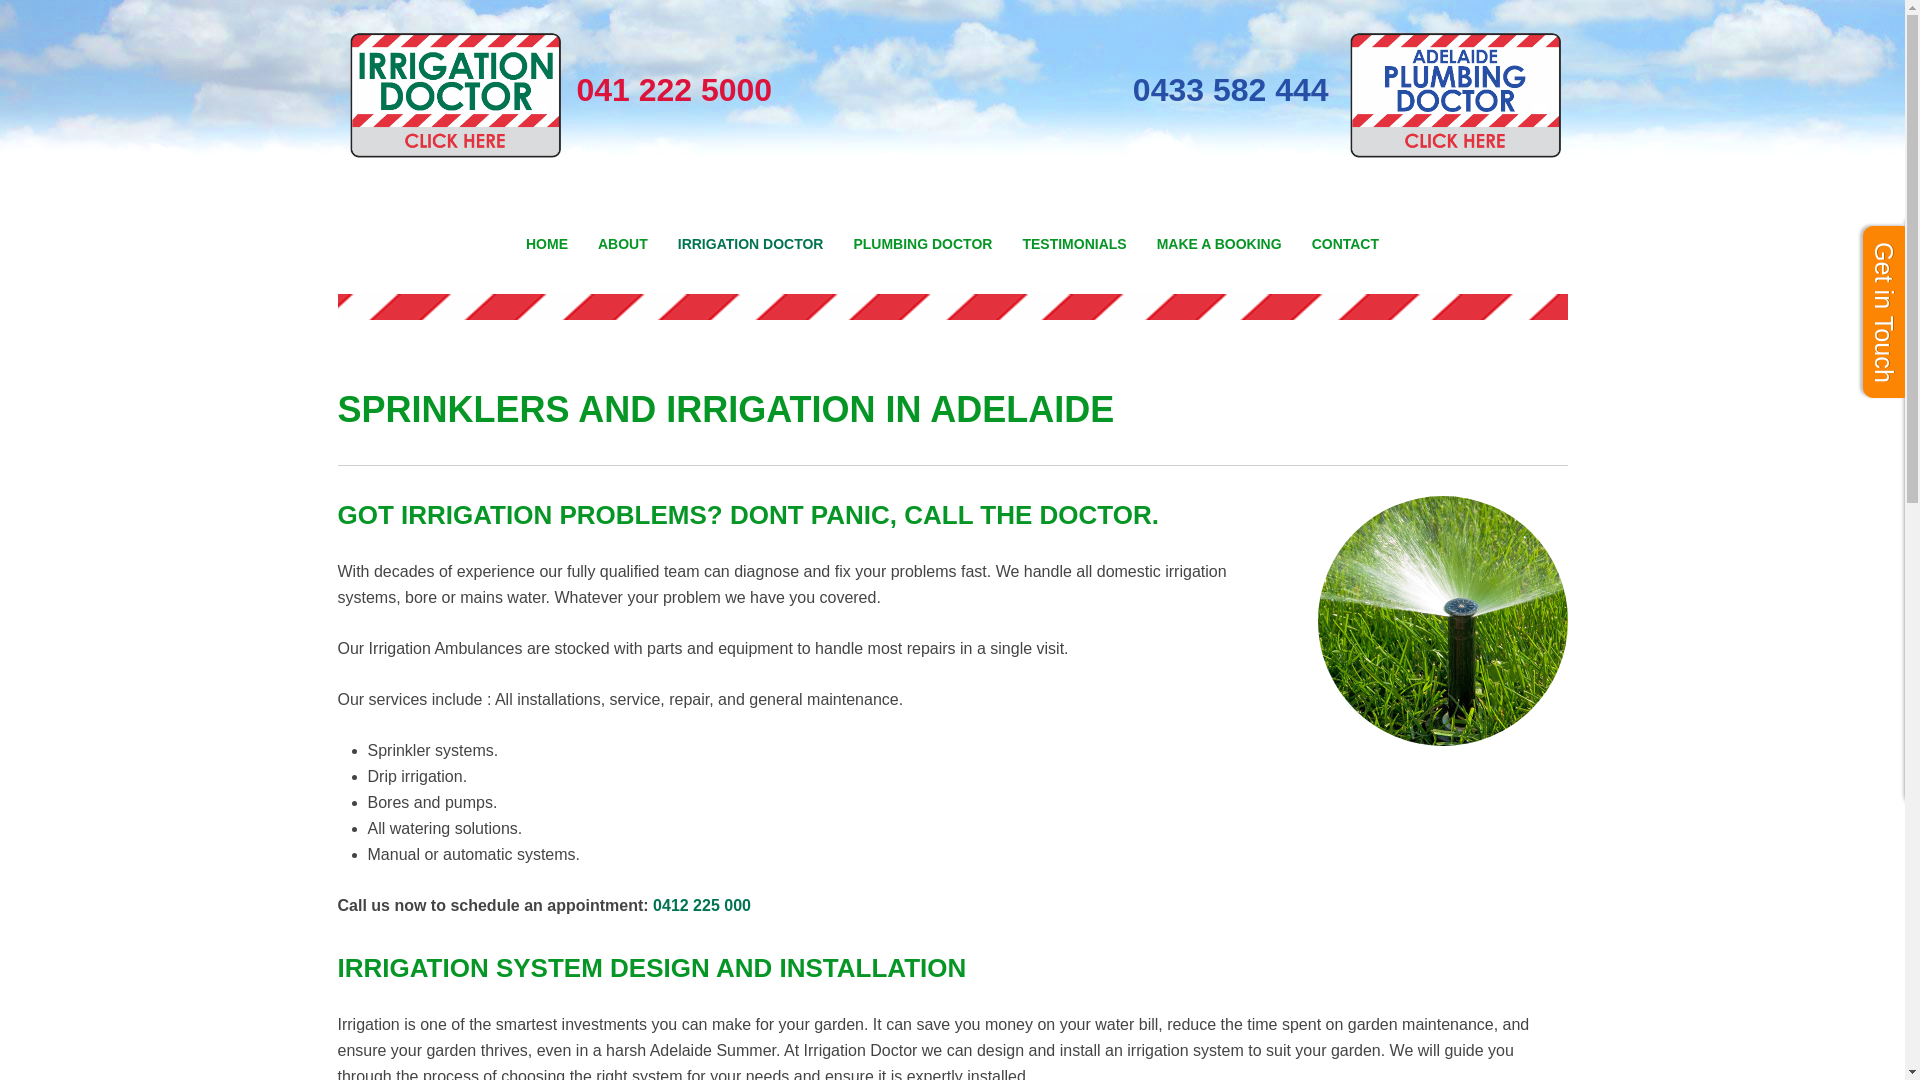 This screenshot has height=1080, width=1920. Describe the element at coordinates (1220, 244) in the screenshot. I see `MAKE A BOOKING` at that location.